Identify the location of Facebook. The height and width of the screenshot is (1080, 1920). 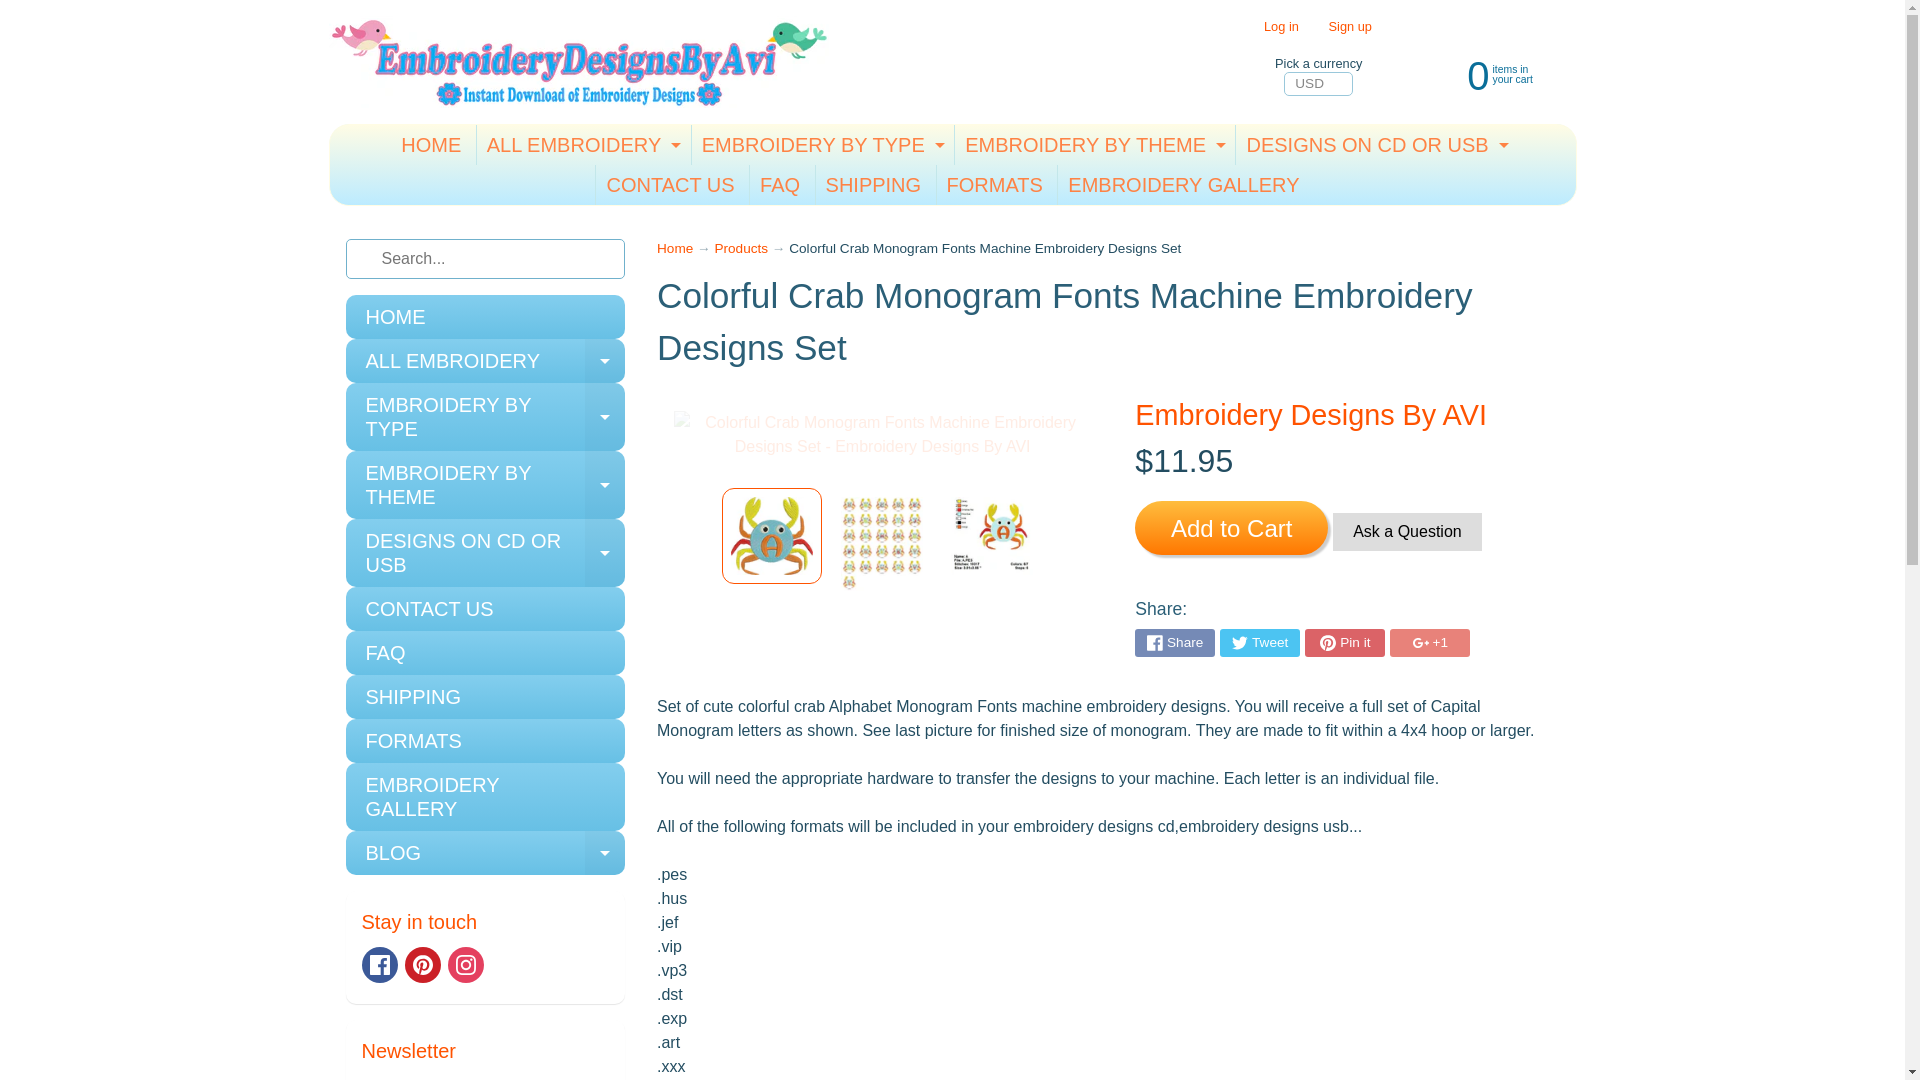
(771, 536).